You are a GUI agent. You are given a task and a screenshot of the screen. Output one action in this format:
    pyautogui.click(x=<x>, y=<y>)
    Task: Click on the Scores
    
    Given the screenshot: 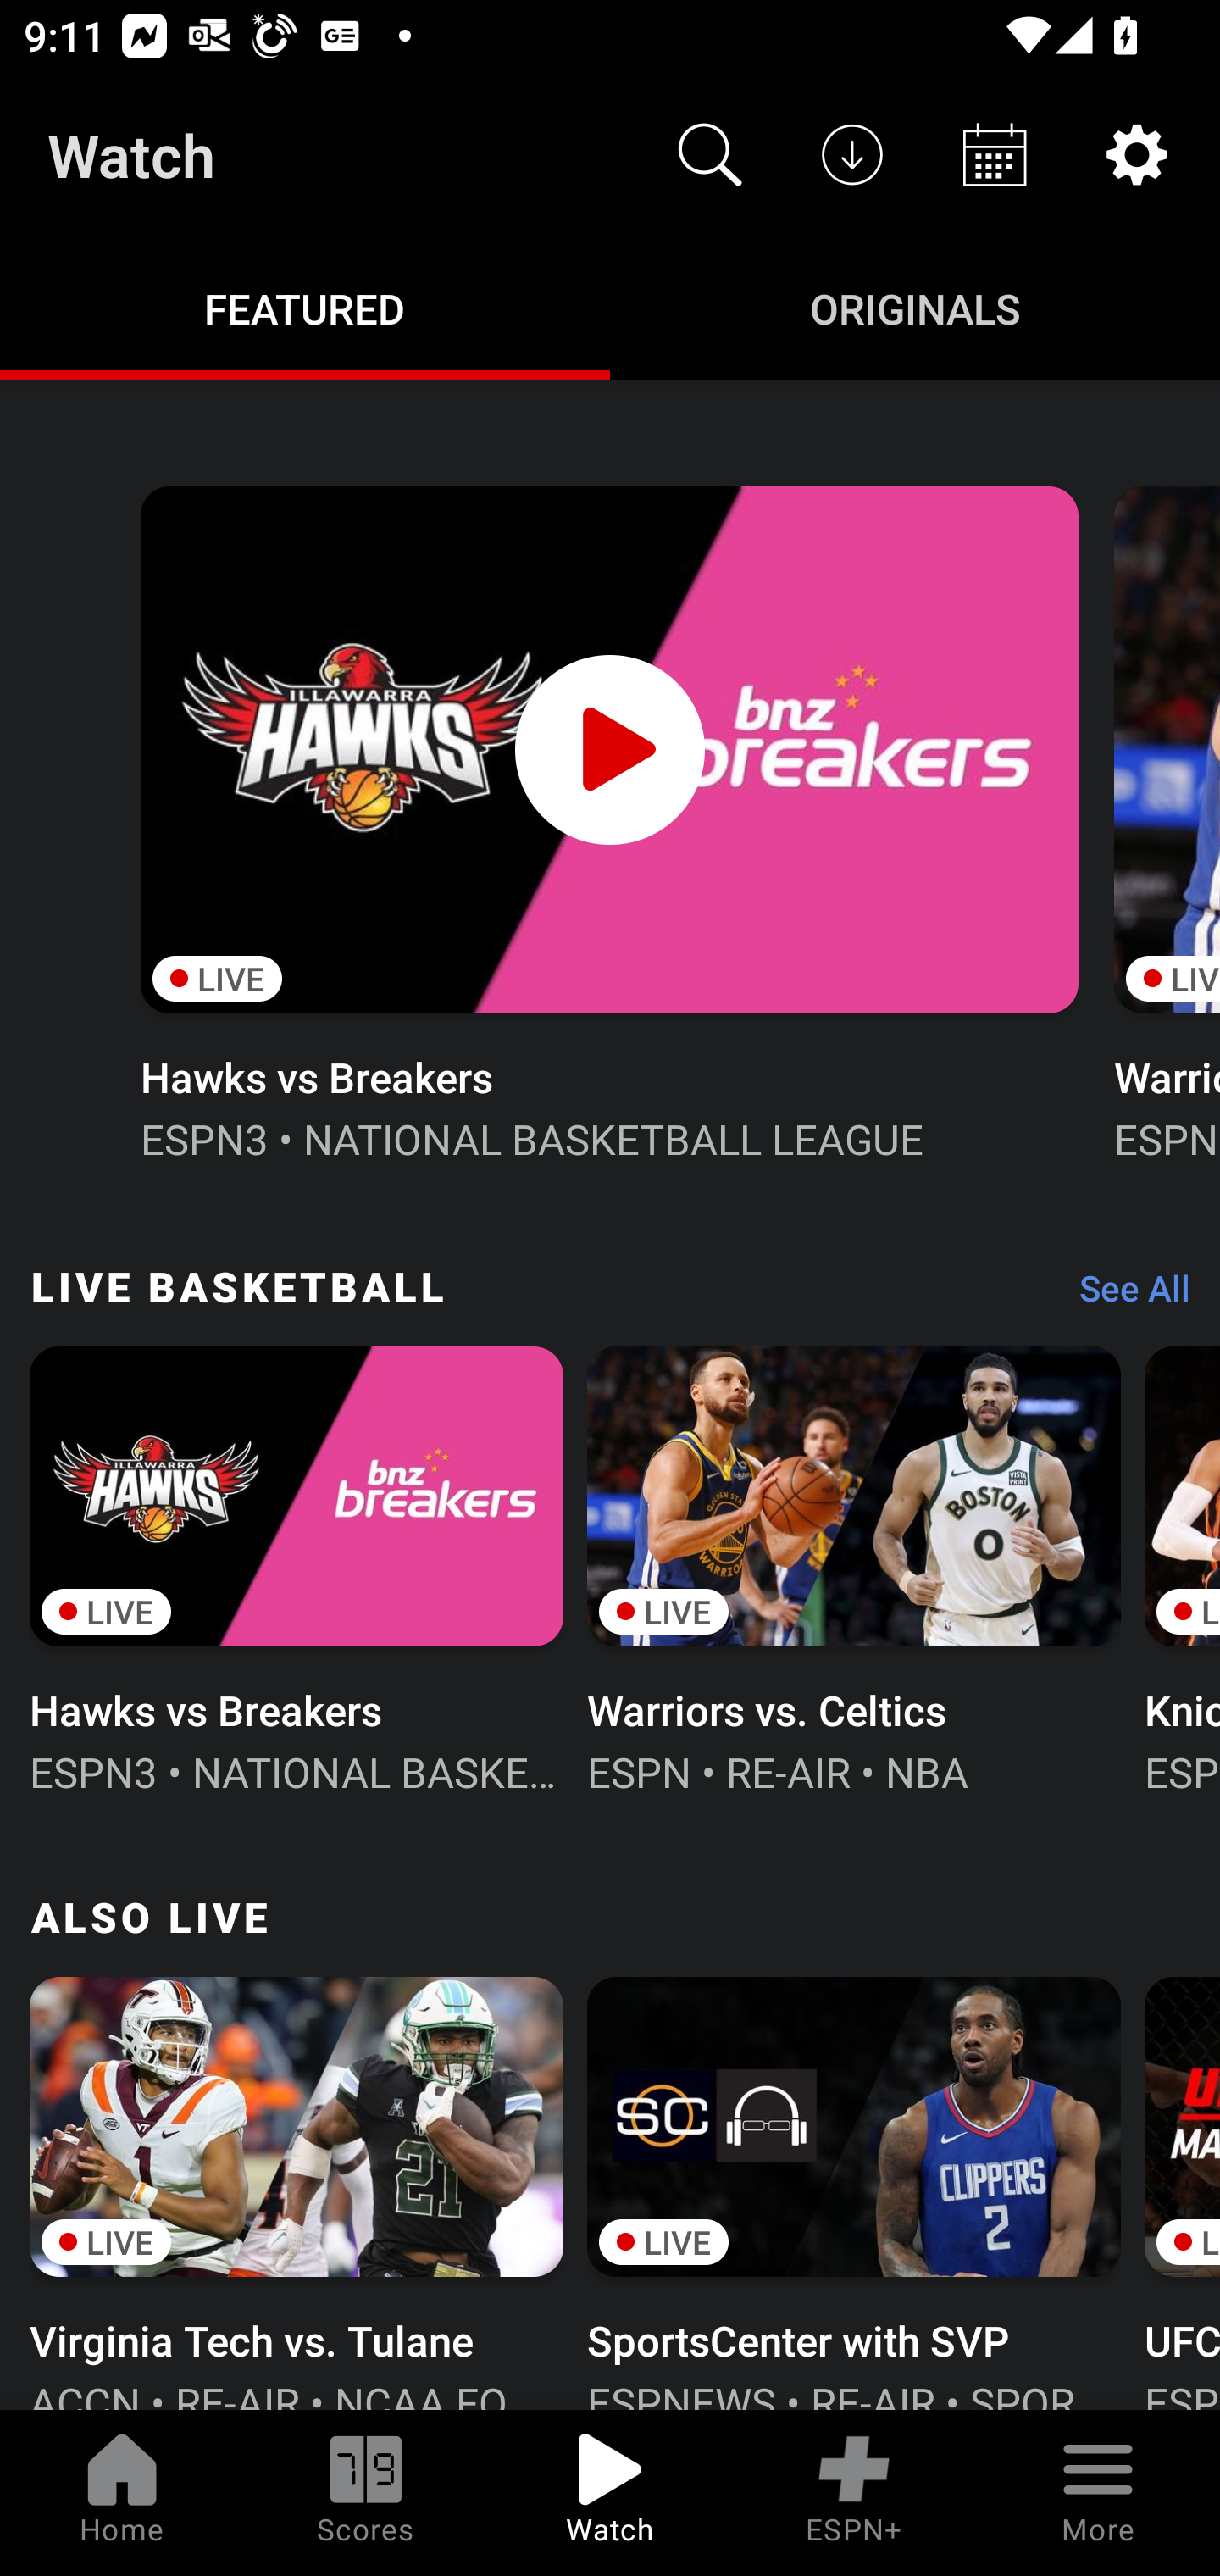 What is the action you would take?
    pyautogui.click(x=366, y=2493)
    